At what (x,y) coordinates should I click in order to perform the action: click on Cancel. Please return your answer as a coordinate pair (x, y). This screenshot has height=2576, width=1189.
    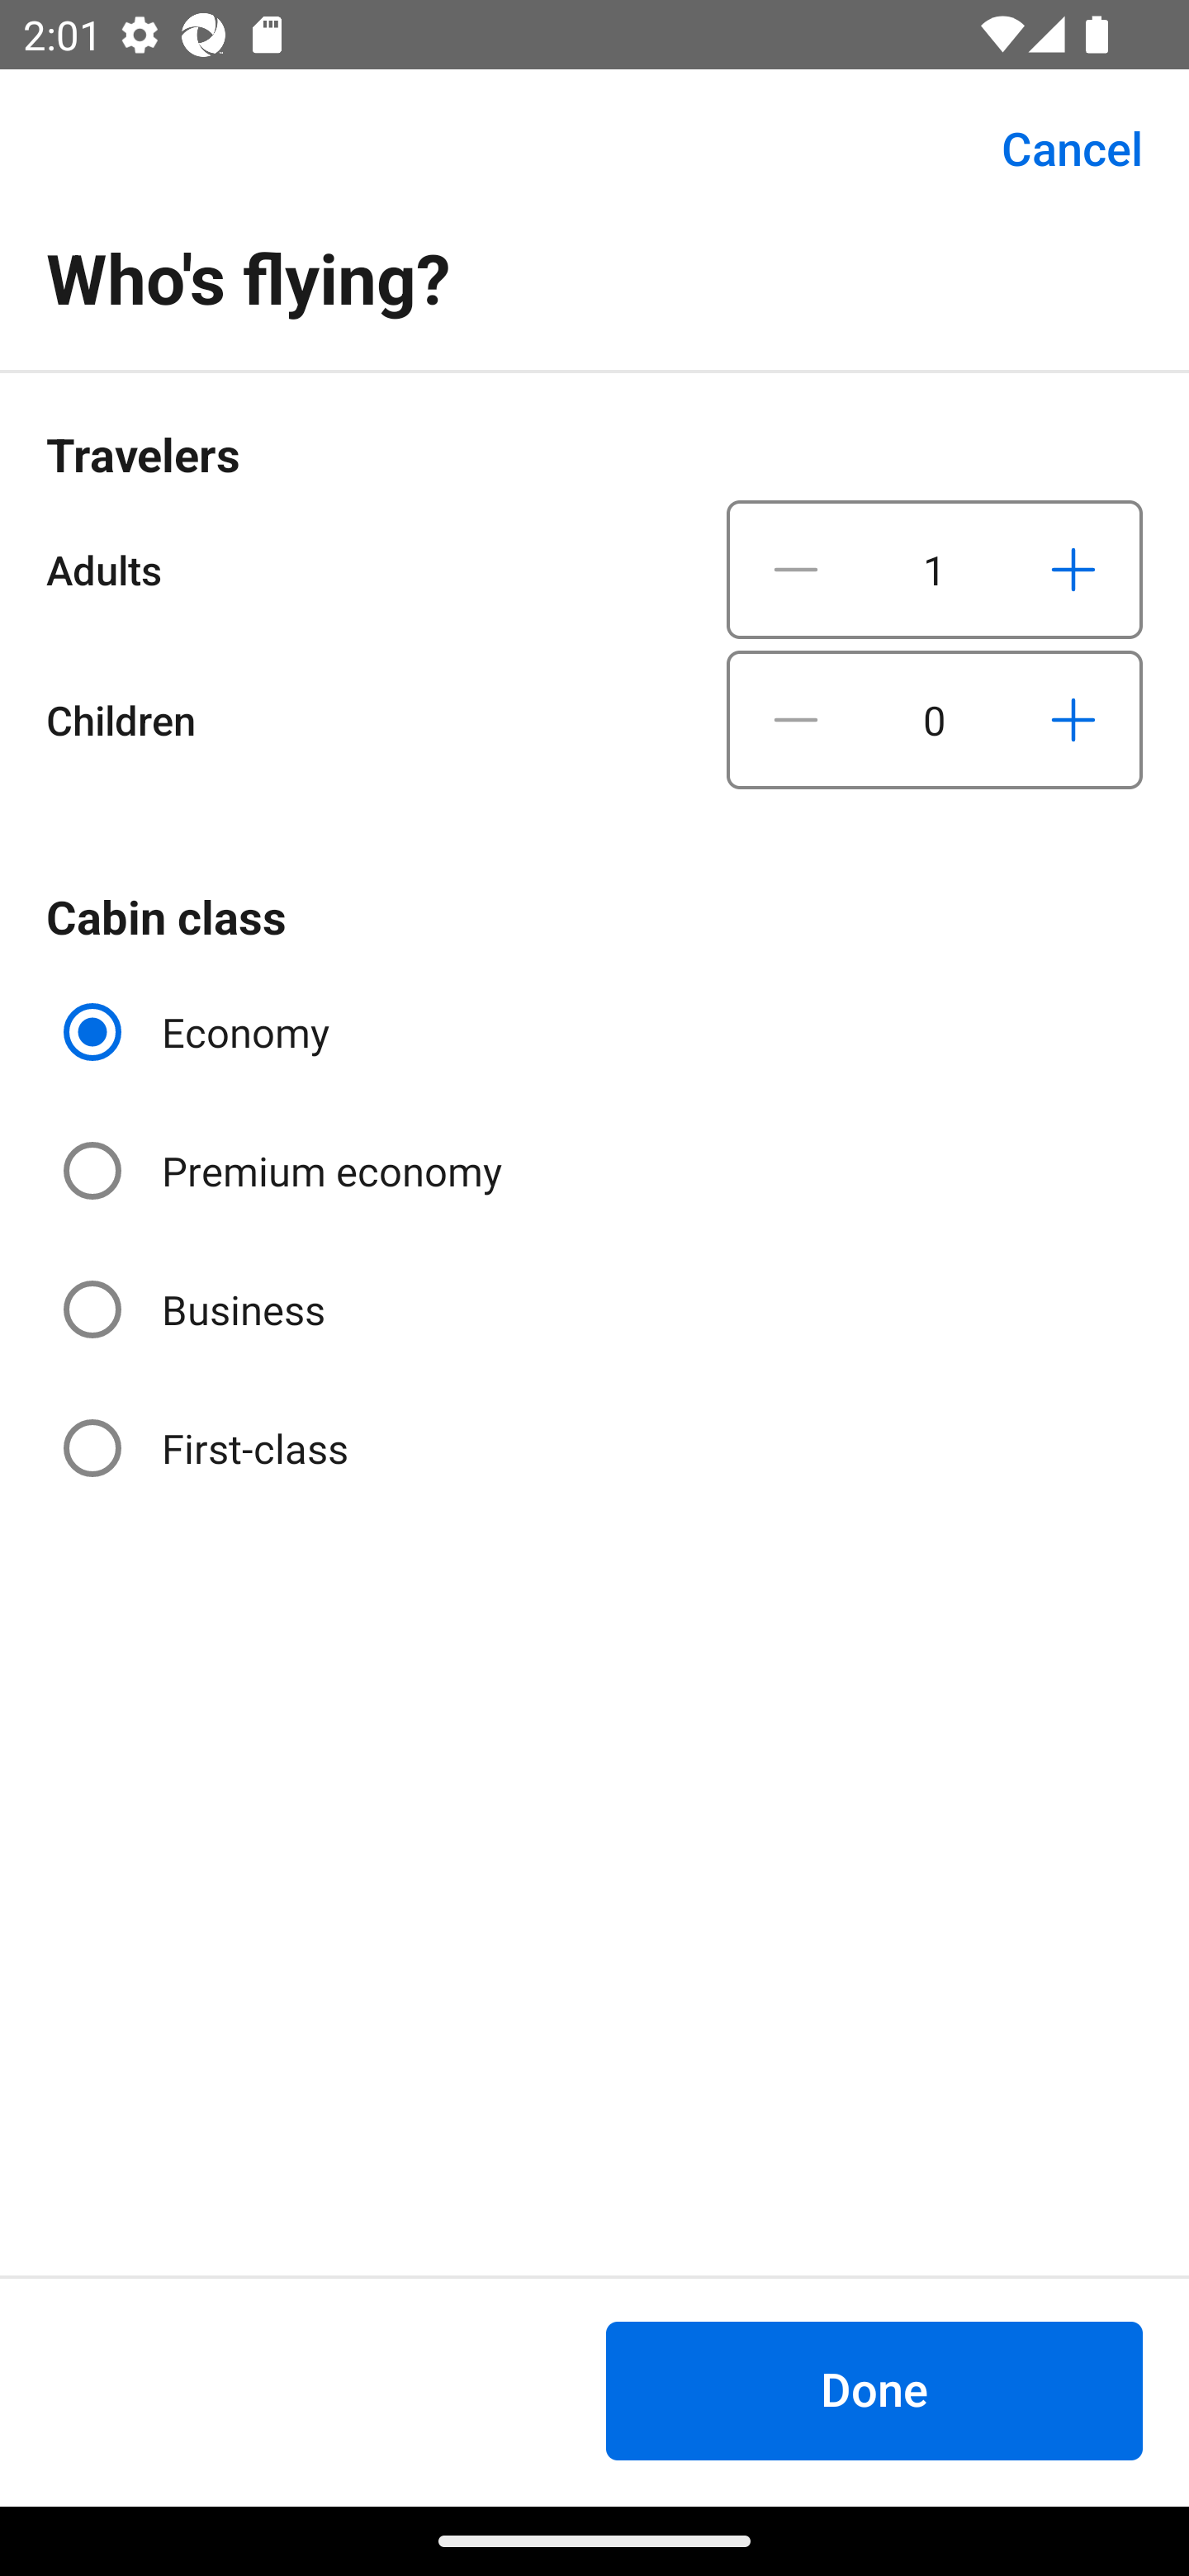
    Looking at the image, I should click on (1054, 149).